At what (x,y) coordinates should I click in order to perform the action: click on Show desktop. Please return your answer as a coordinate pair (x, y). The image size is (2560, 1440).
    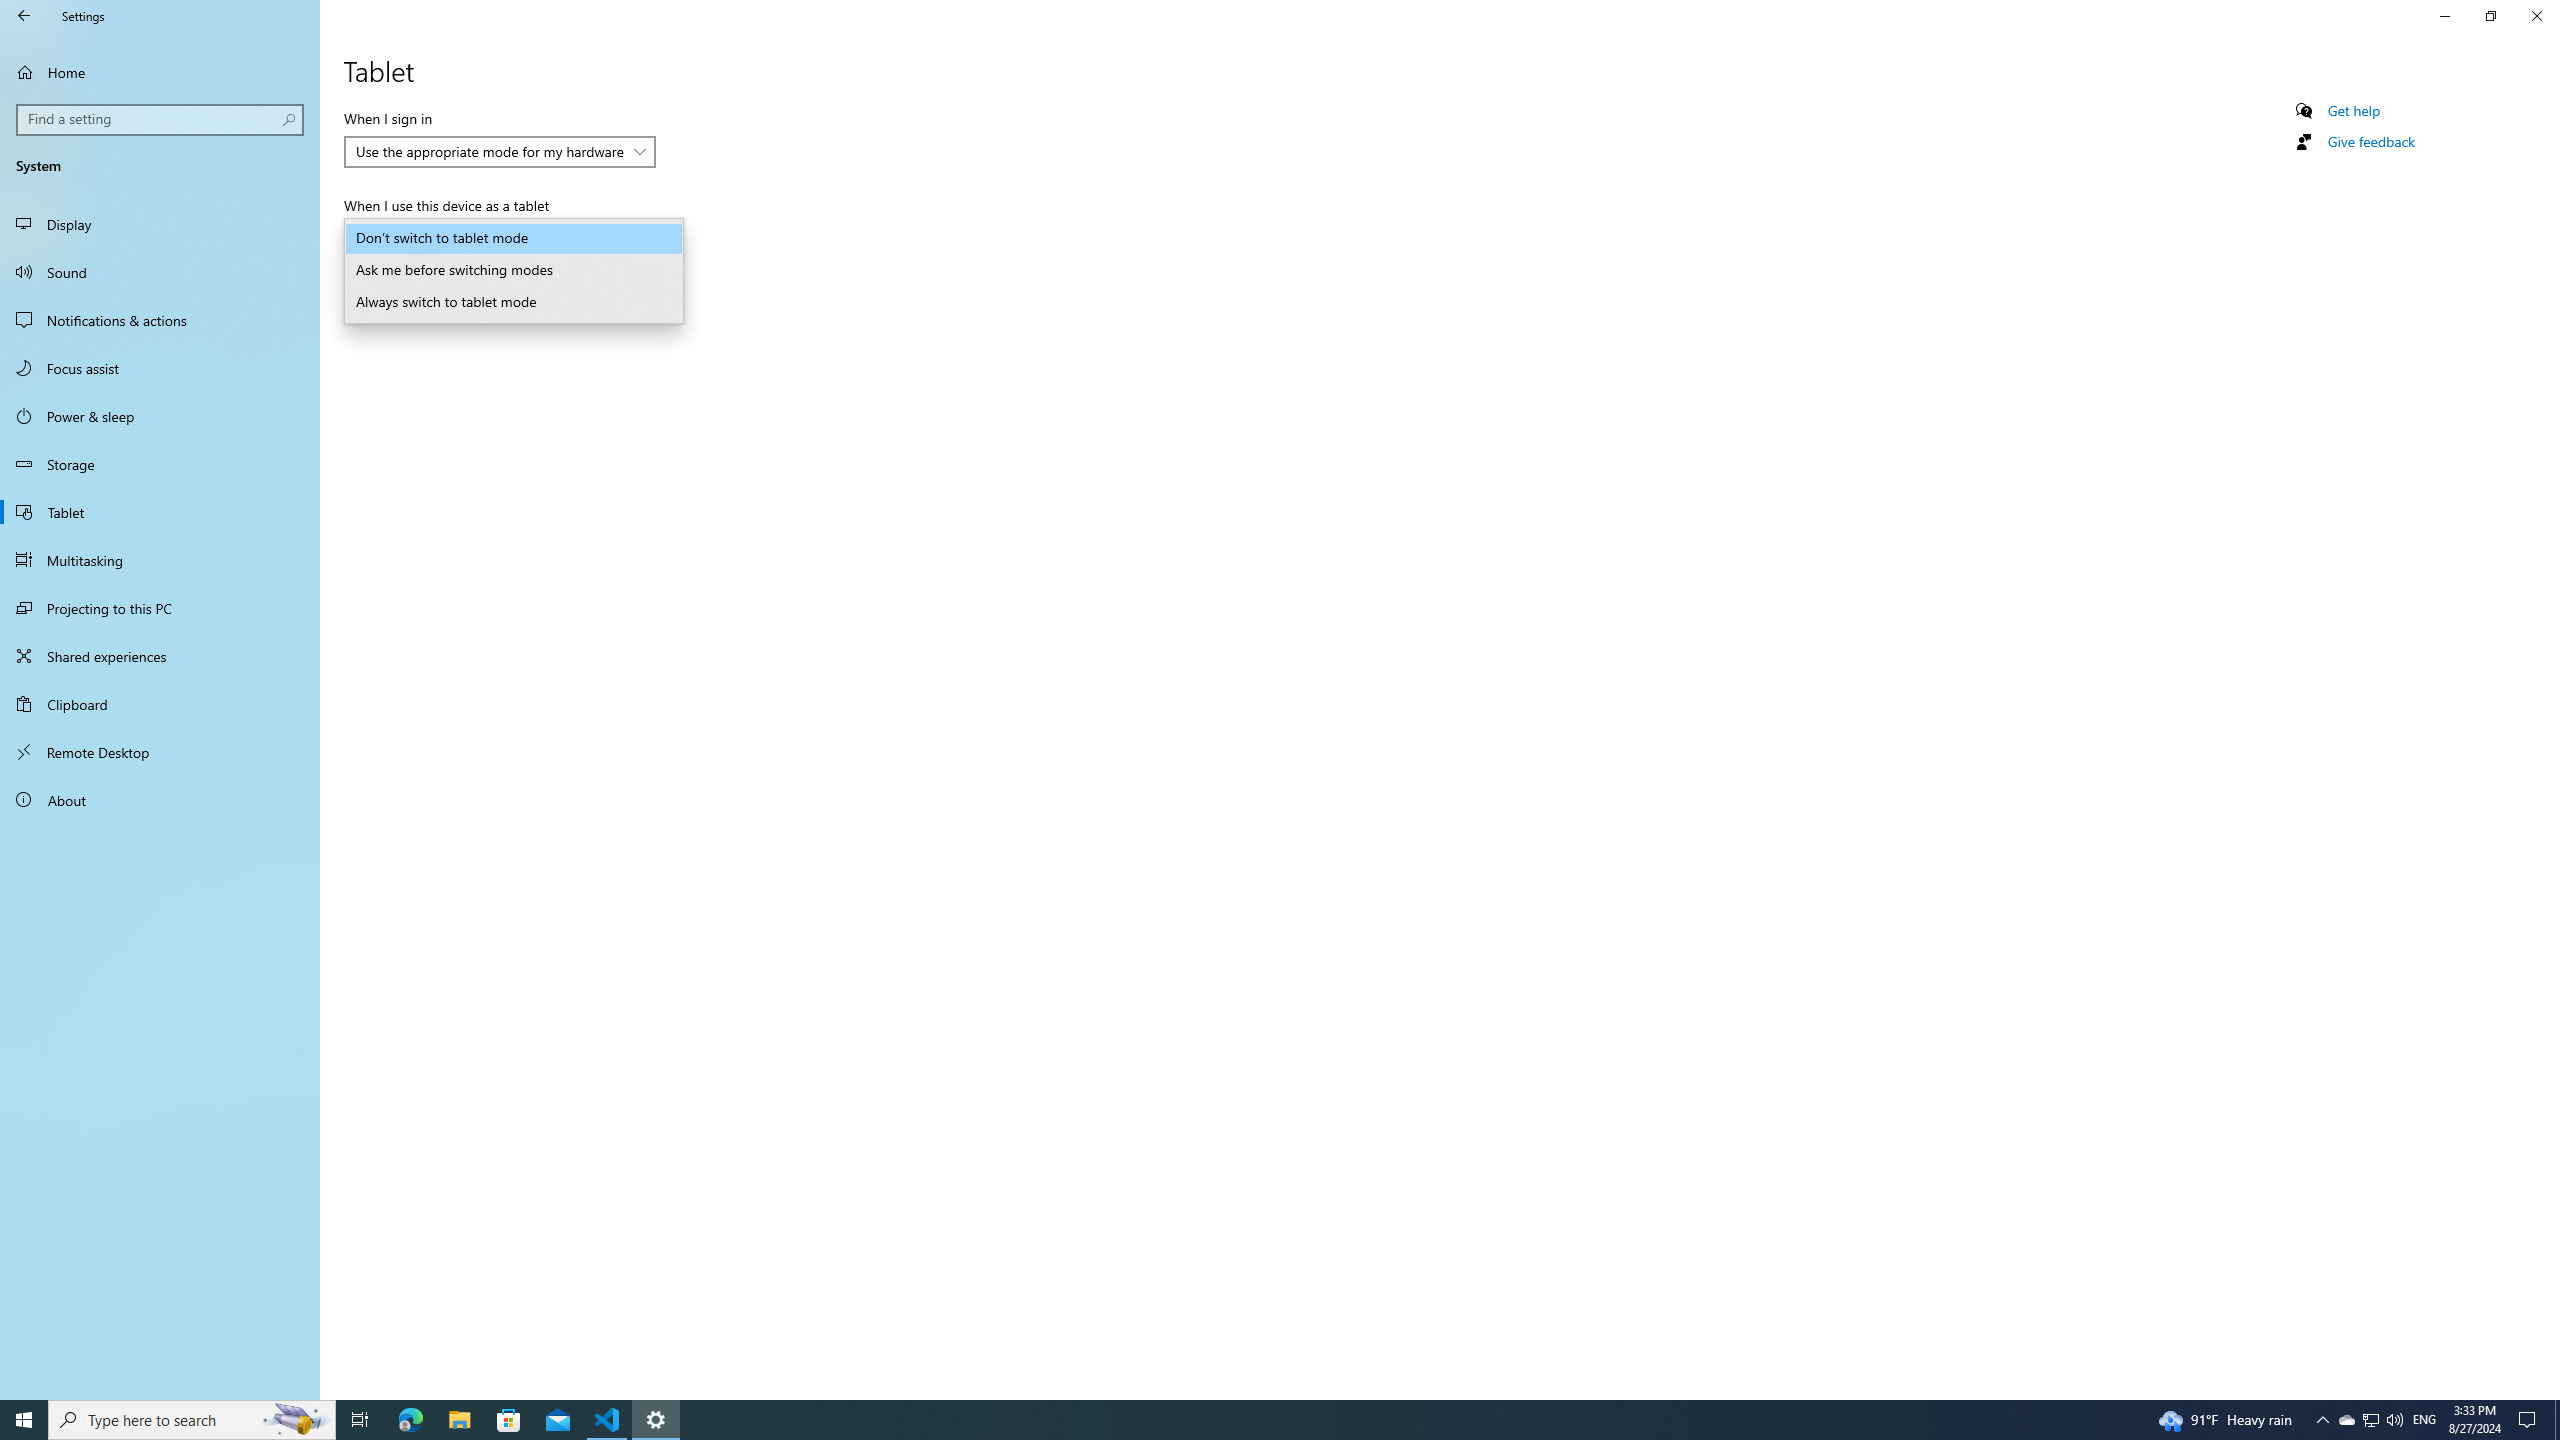
    Looking at the image, I should click on (2370, 1420).